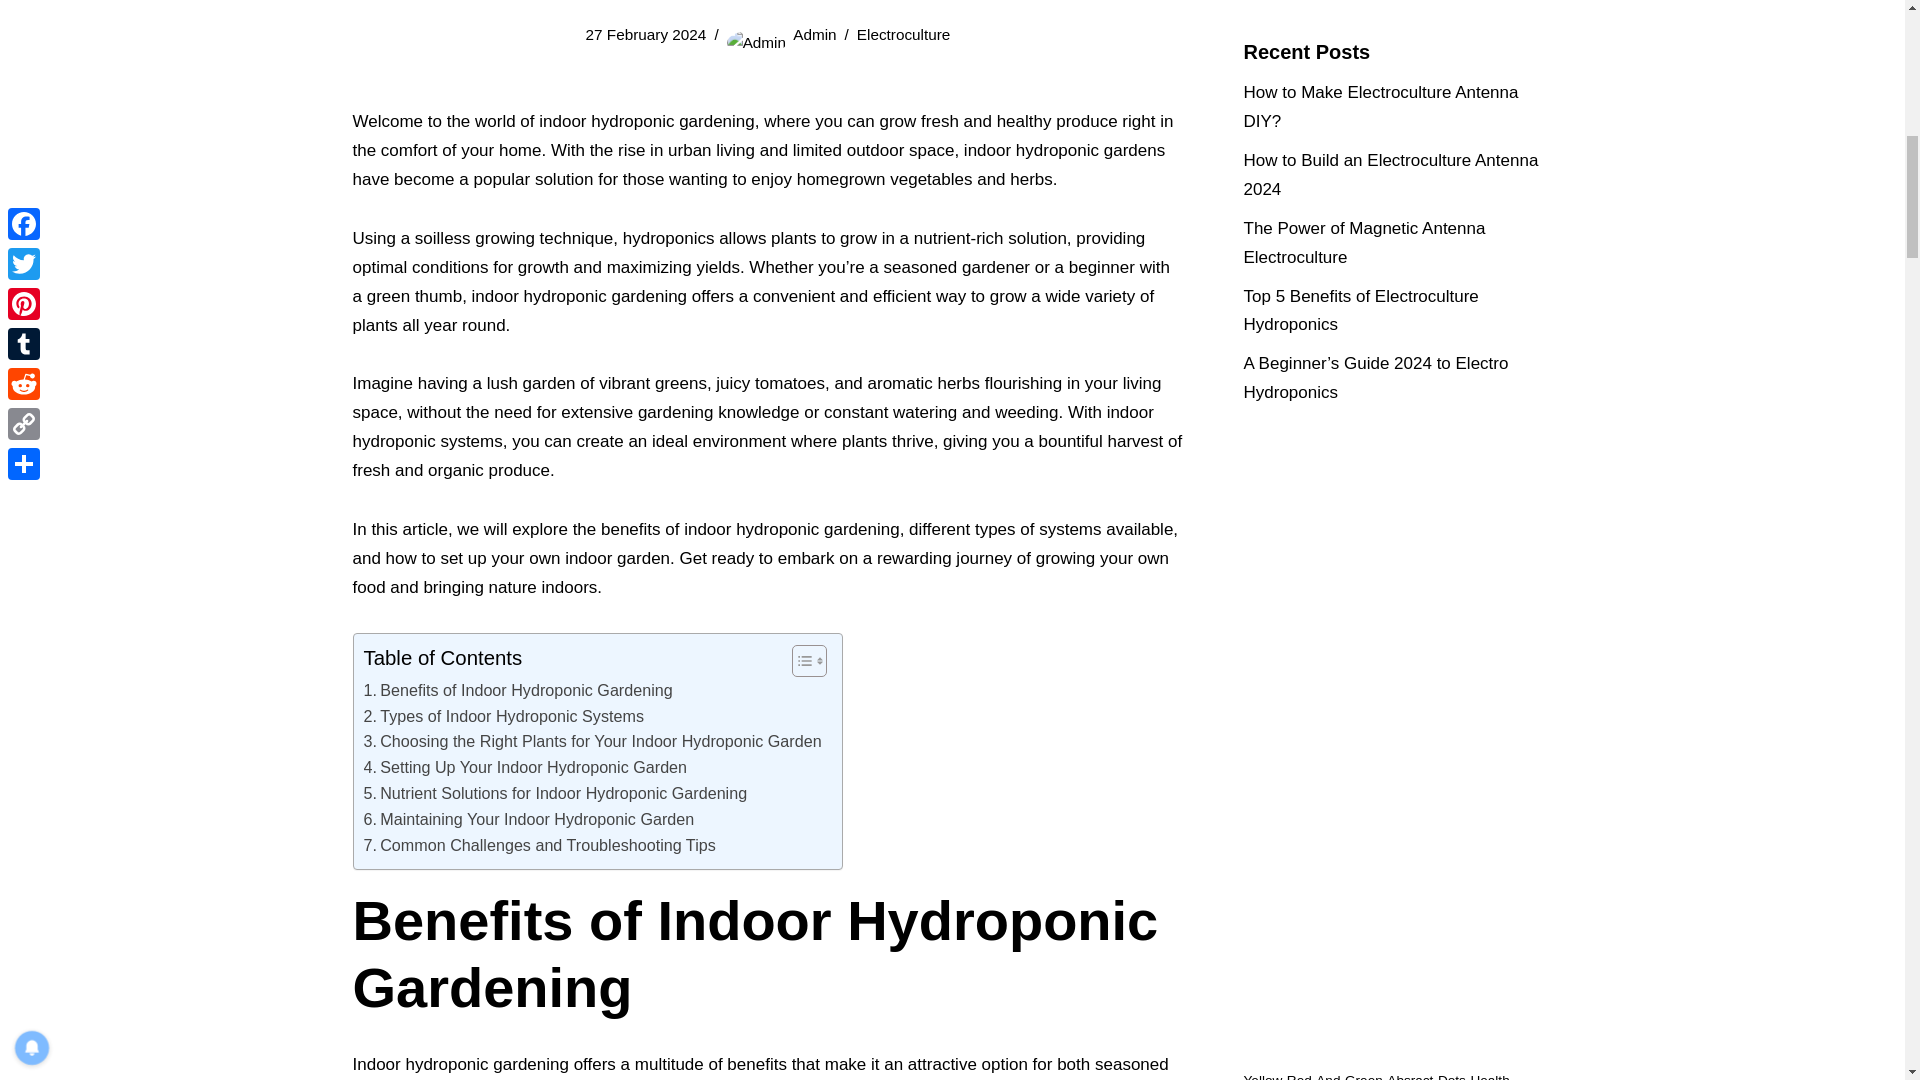 The width and height of the screenshot is (1920, 1080). Describe the element at coordinates (903, 34) in the screenshot. I see `Electroculture` at that location.